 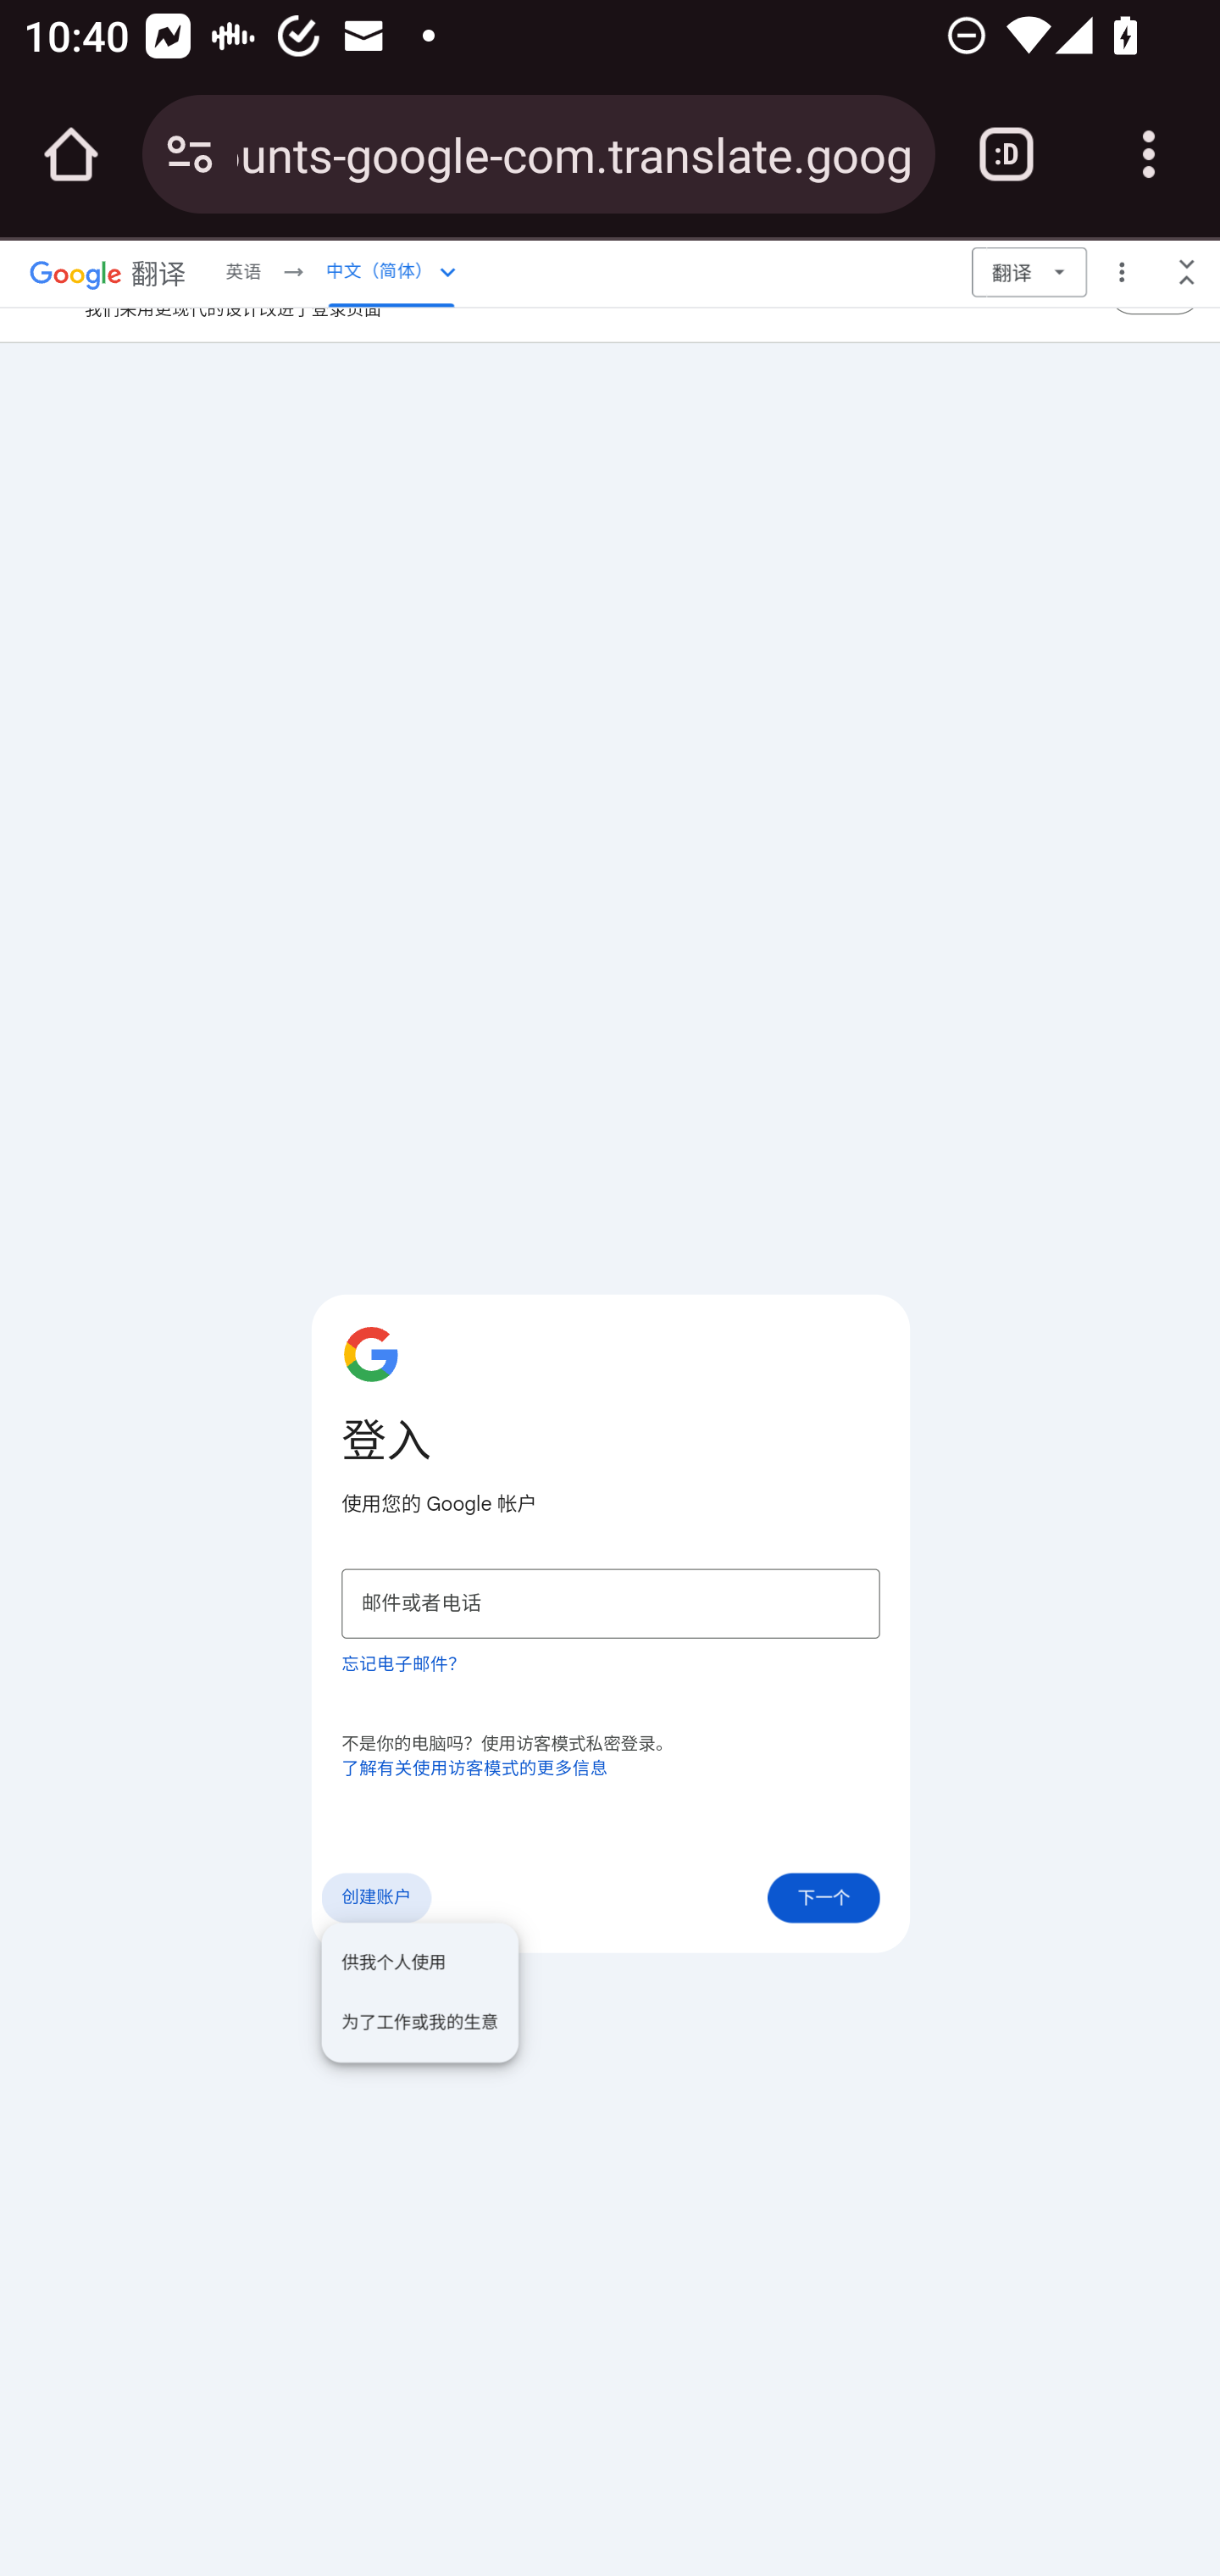 What do you see at coordinates (1149, 154) in the screenshot?
I see `Customize and control Google Chrome` at bounding box center [1149, 154].